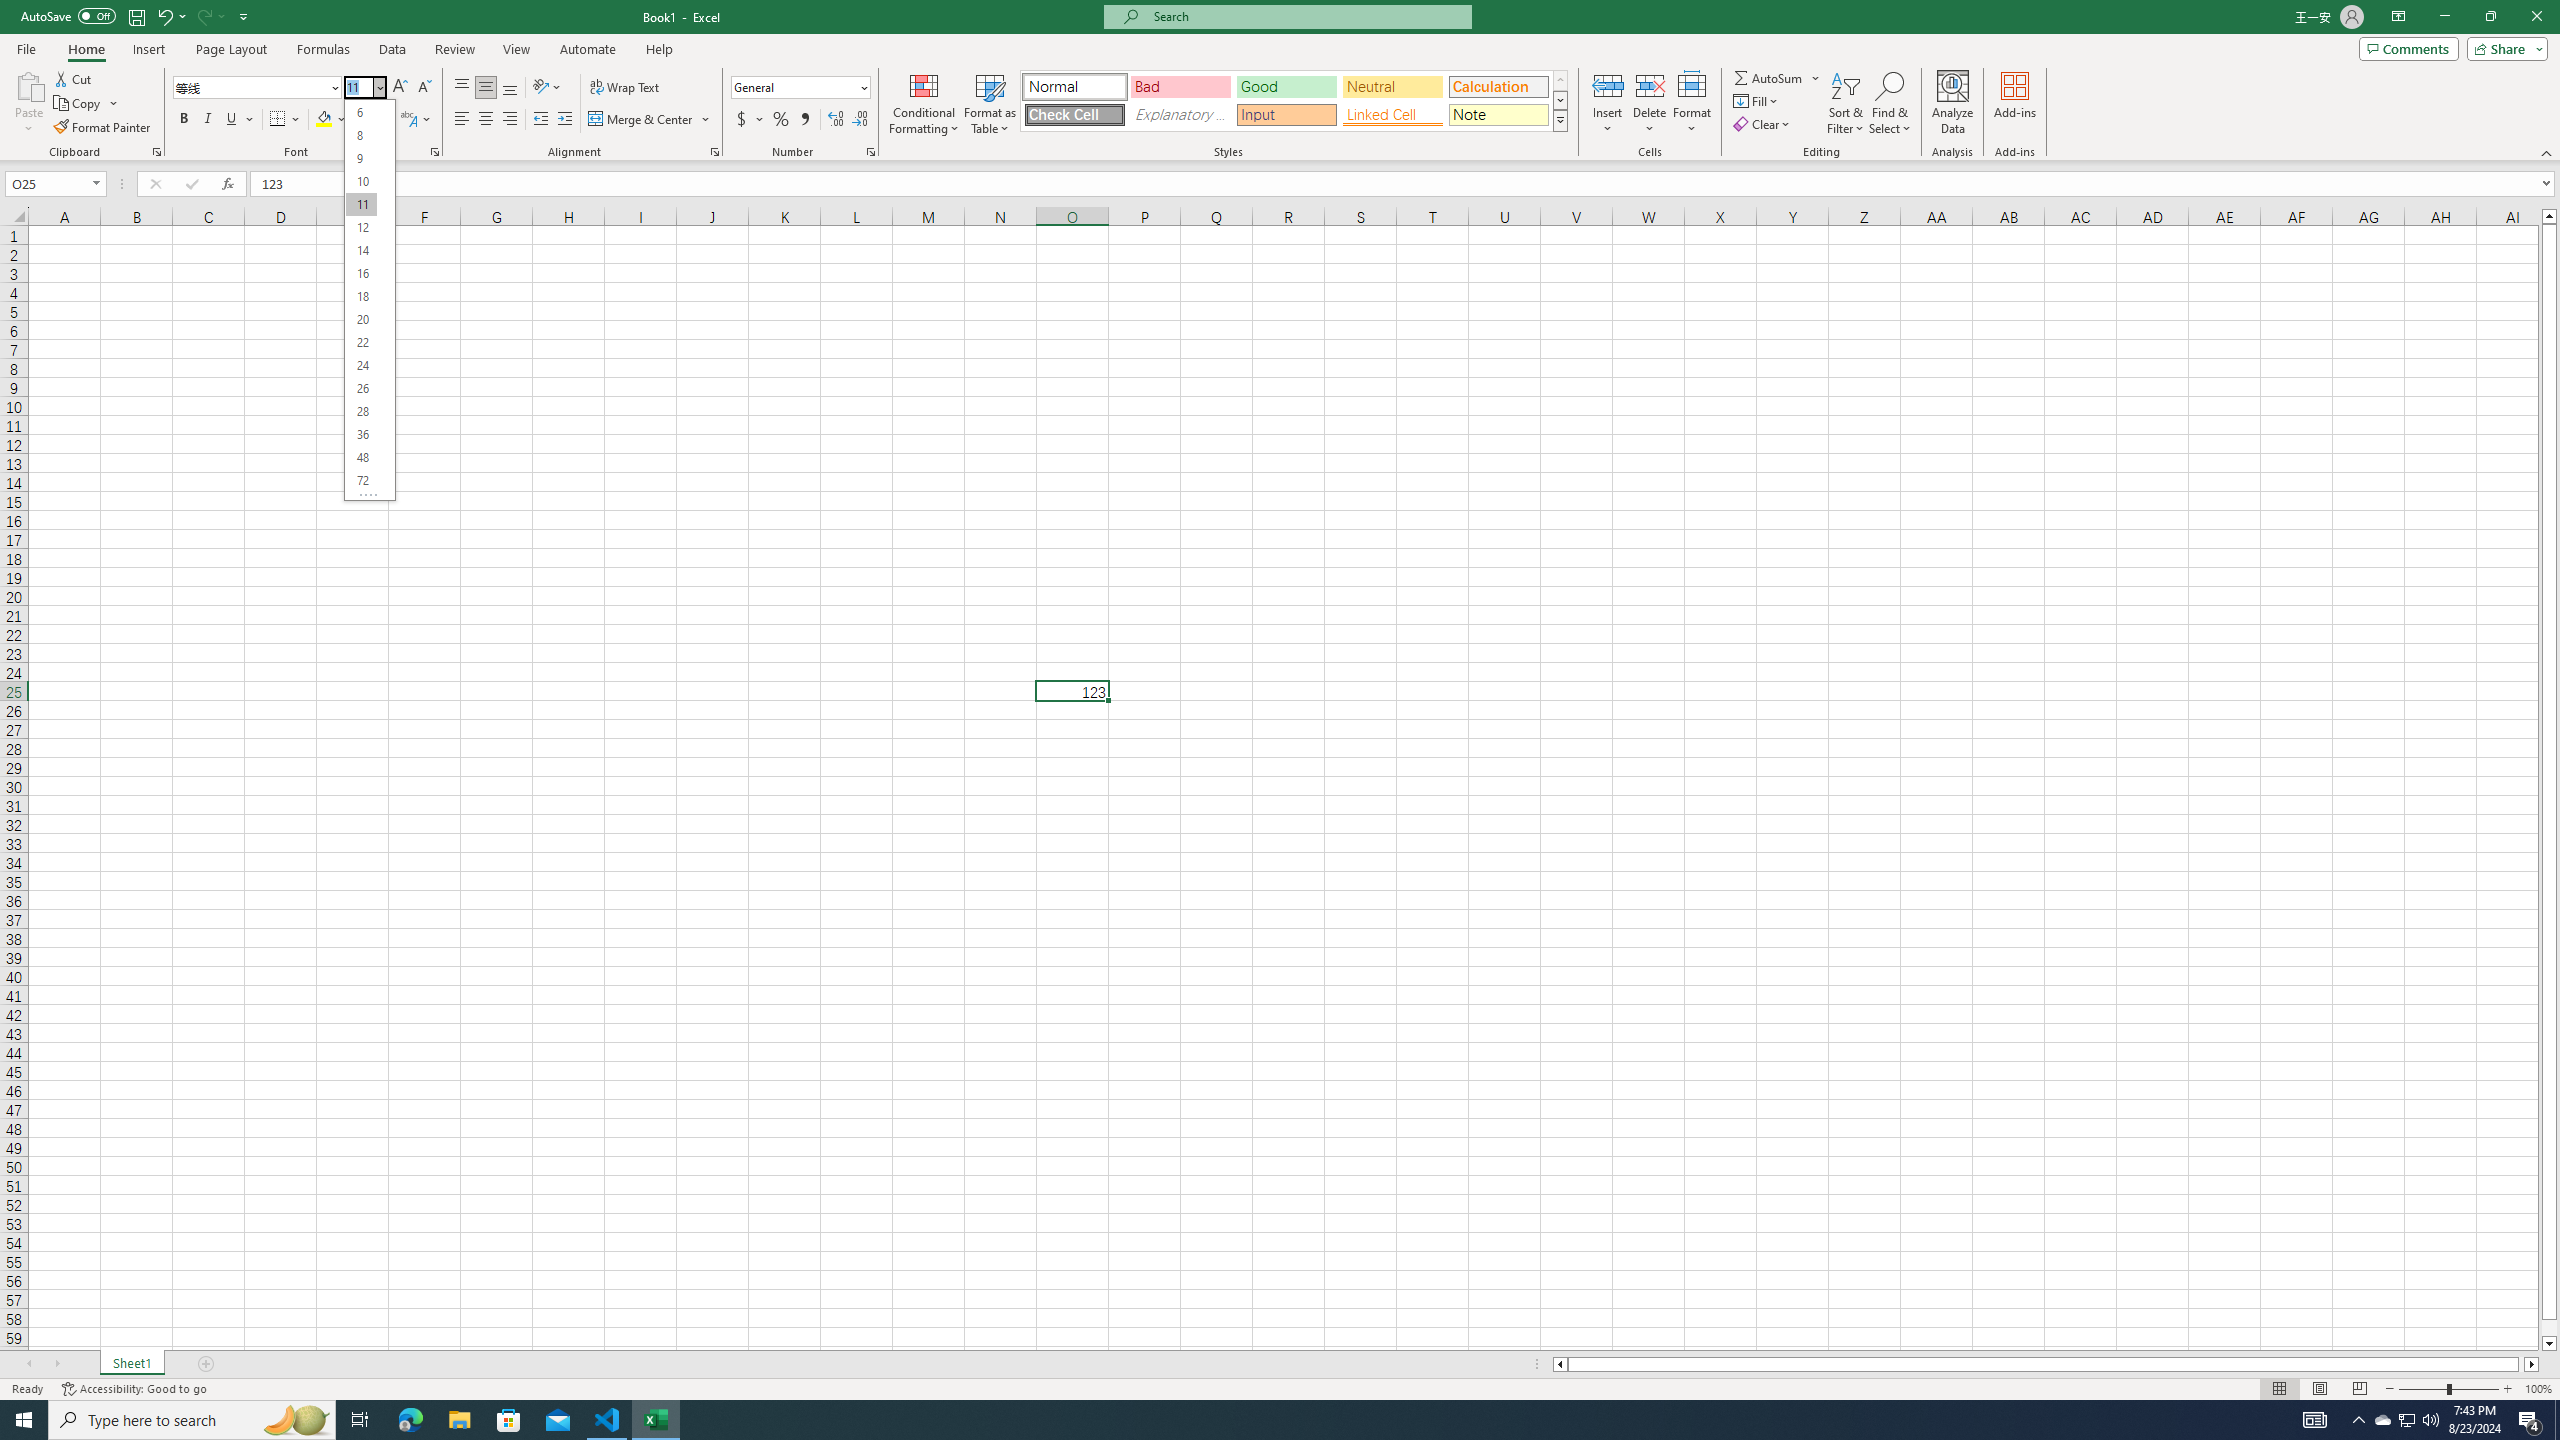 This screenshot has height=1440, width=2560. I want to click on Linked Cell, so click(1392, 114).